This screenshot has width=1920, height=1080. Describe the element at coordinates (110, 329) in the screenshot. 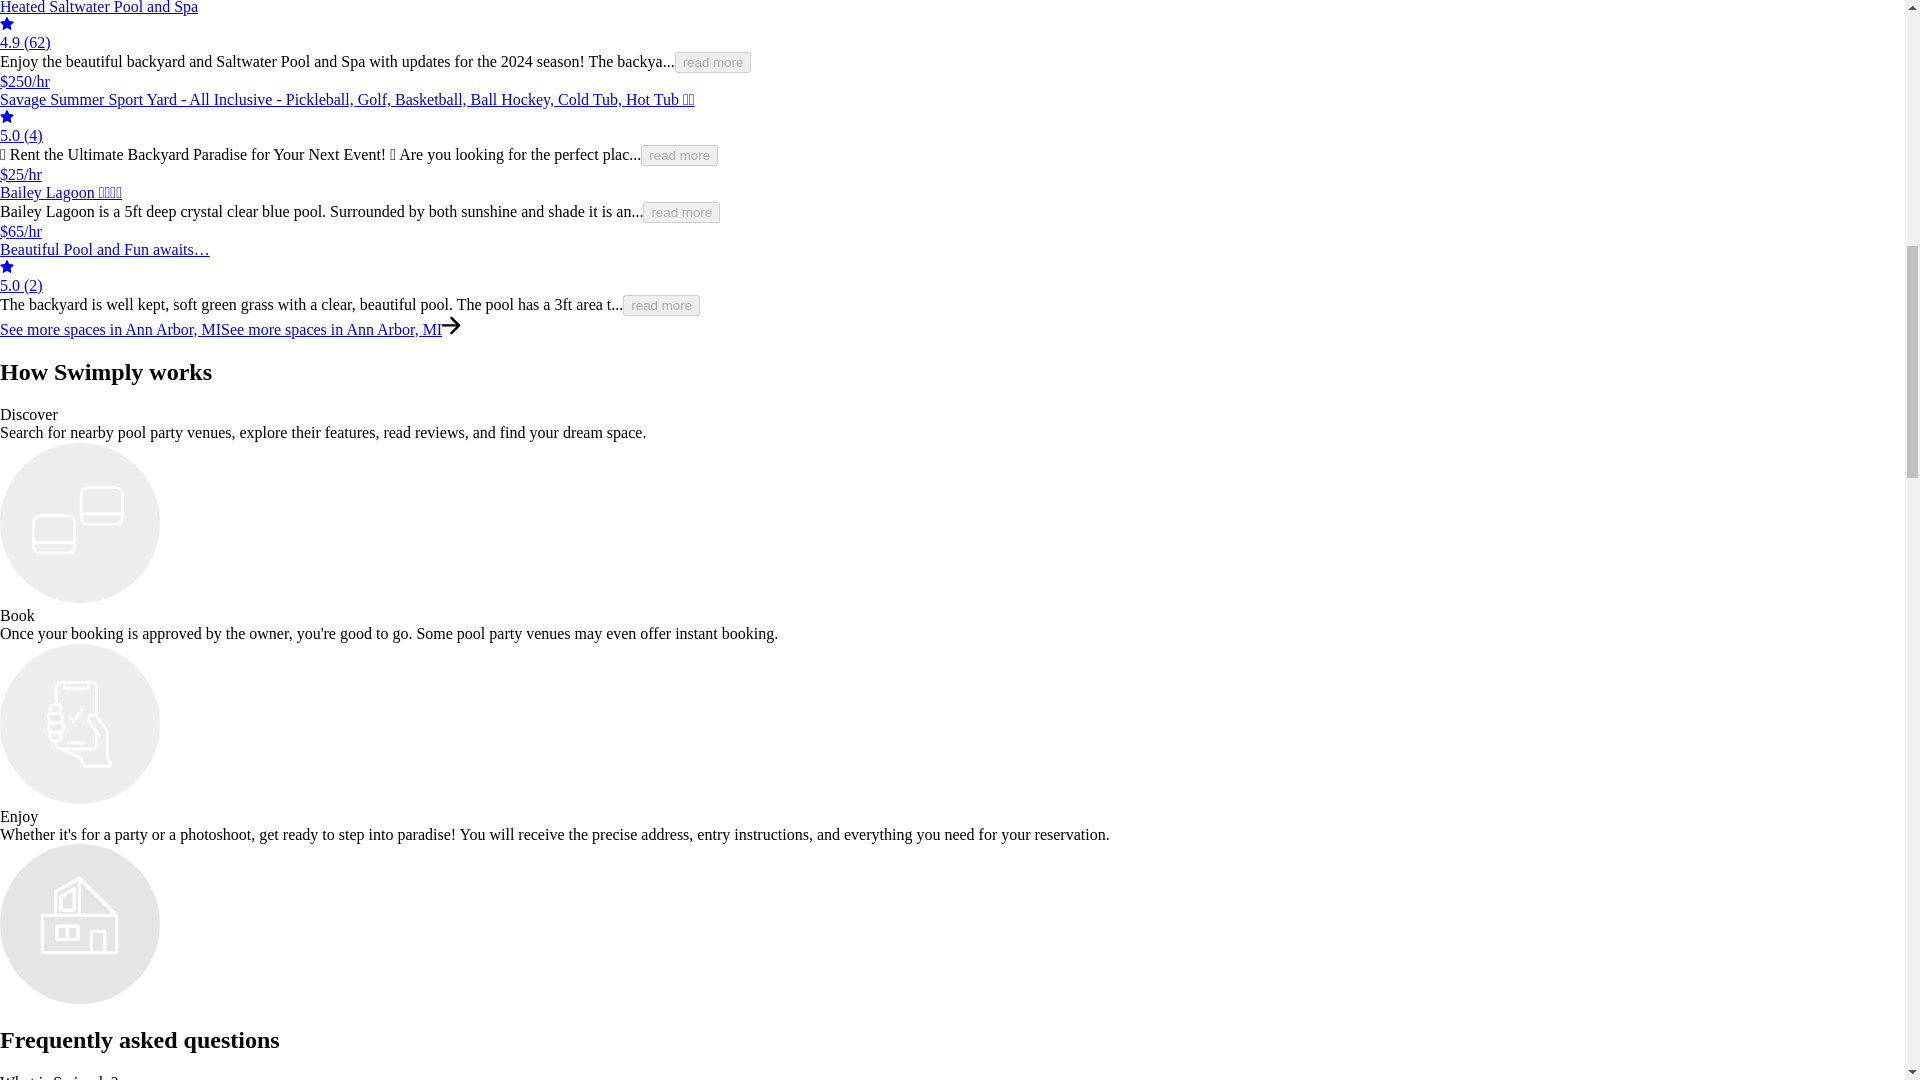

I see `See more spaces in Ann Arbor, MI` at that location.